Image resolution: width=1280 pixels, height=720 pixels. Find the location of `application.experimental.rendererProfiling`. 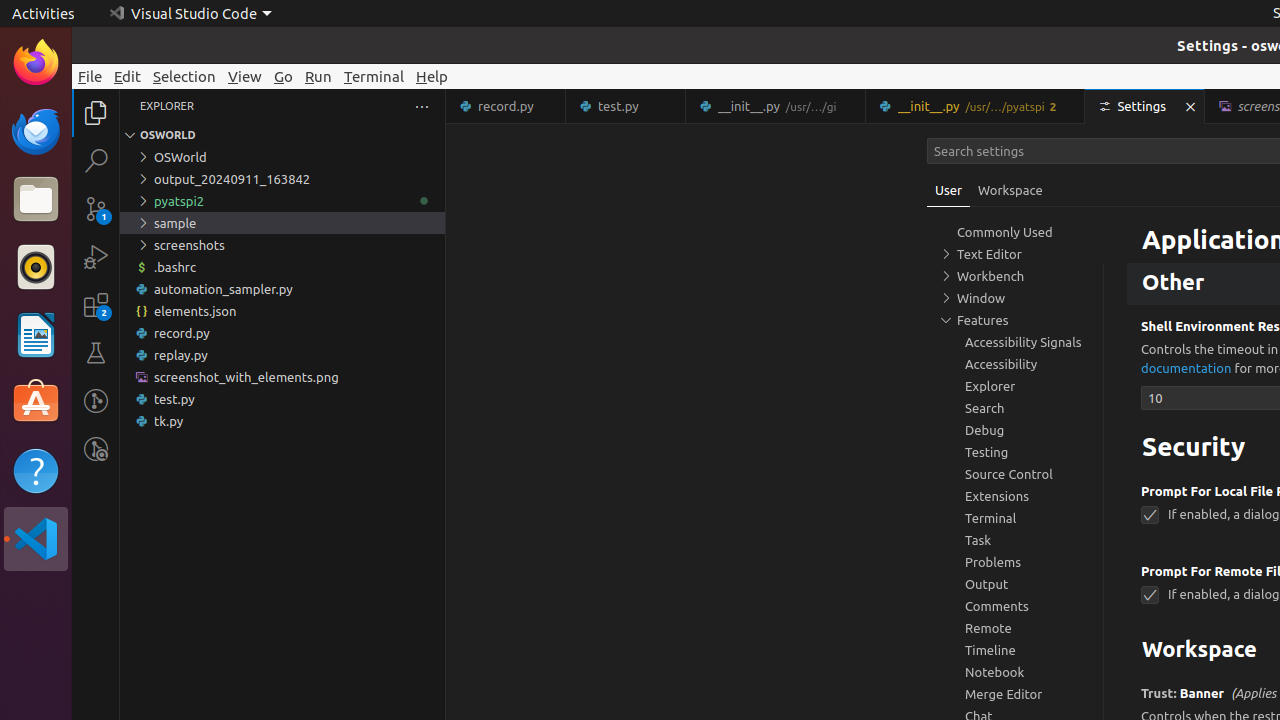

application.experimental.rendererProfiling is located at coordinates (1150, 228).